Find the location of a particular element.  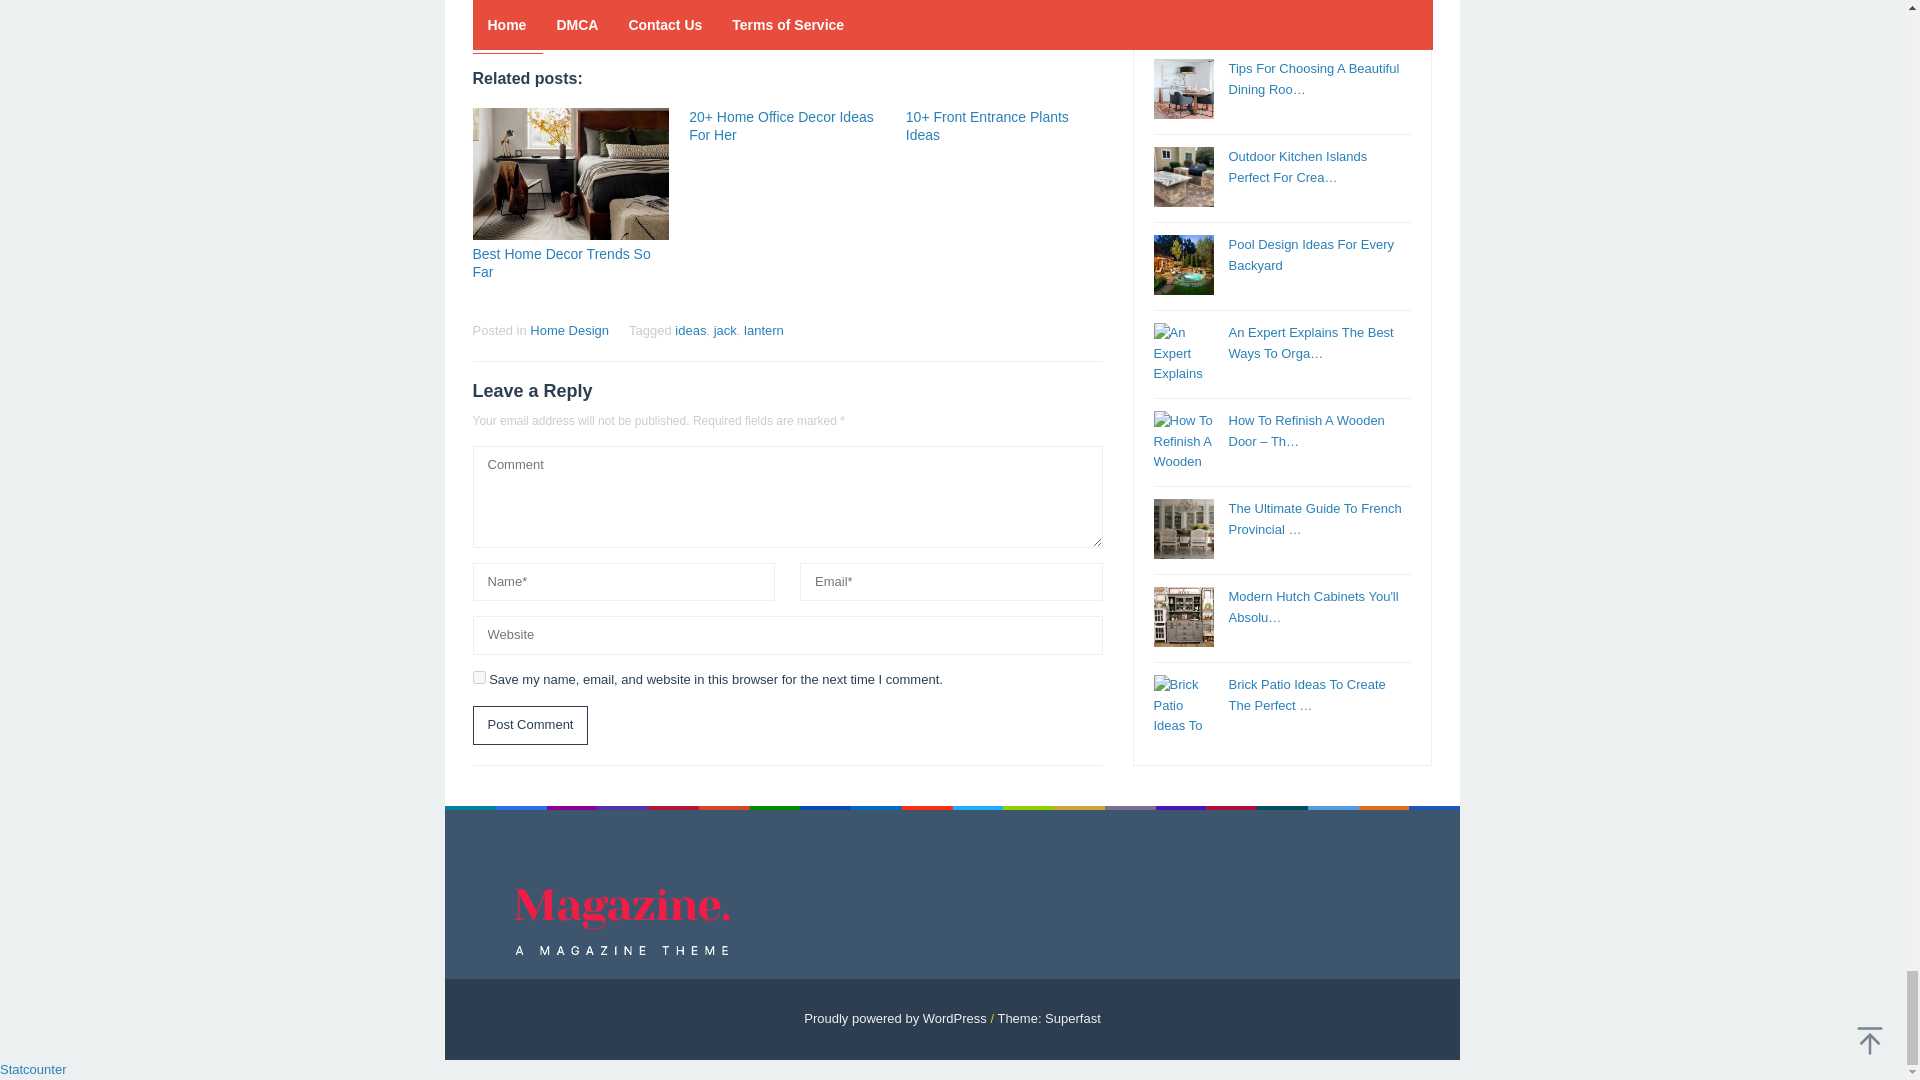

Share this is located at coordinates (486, 18).